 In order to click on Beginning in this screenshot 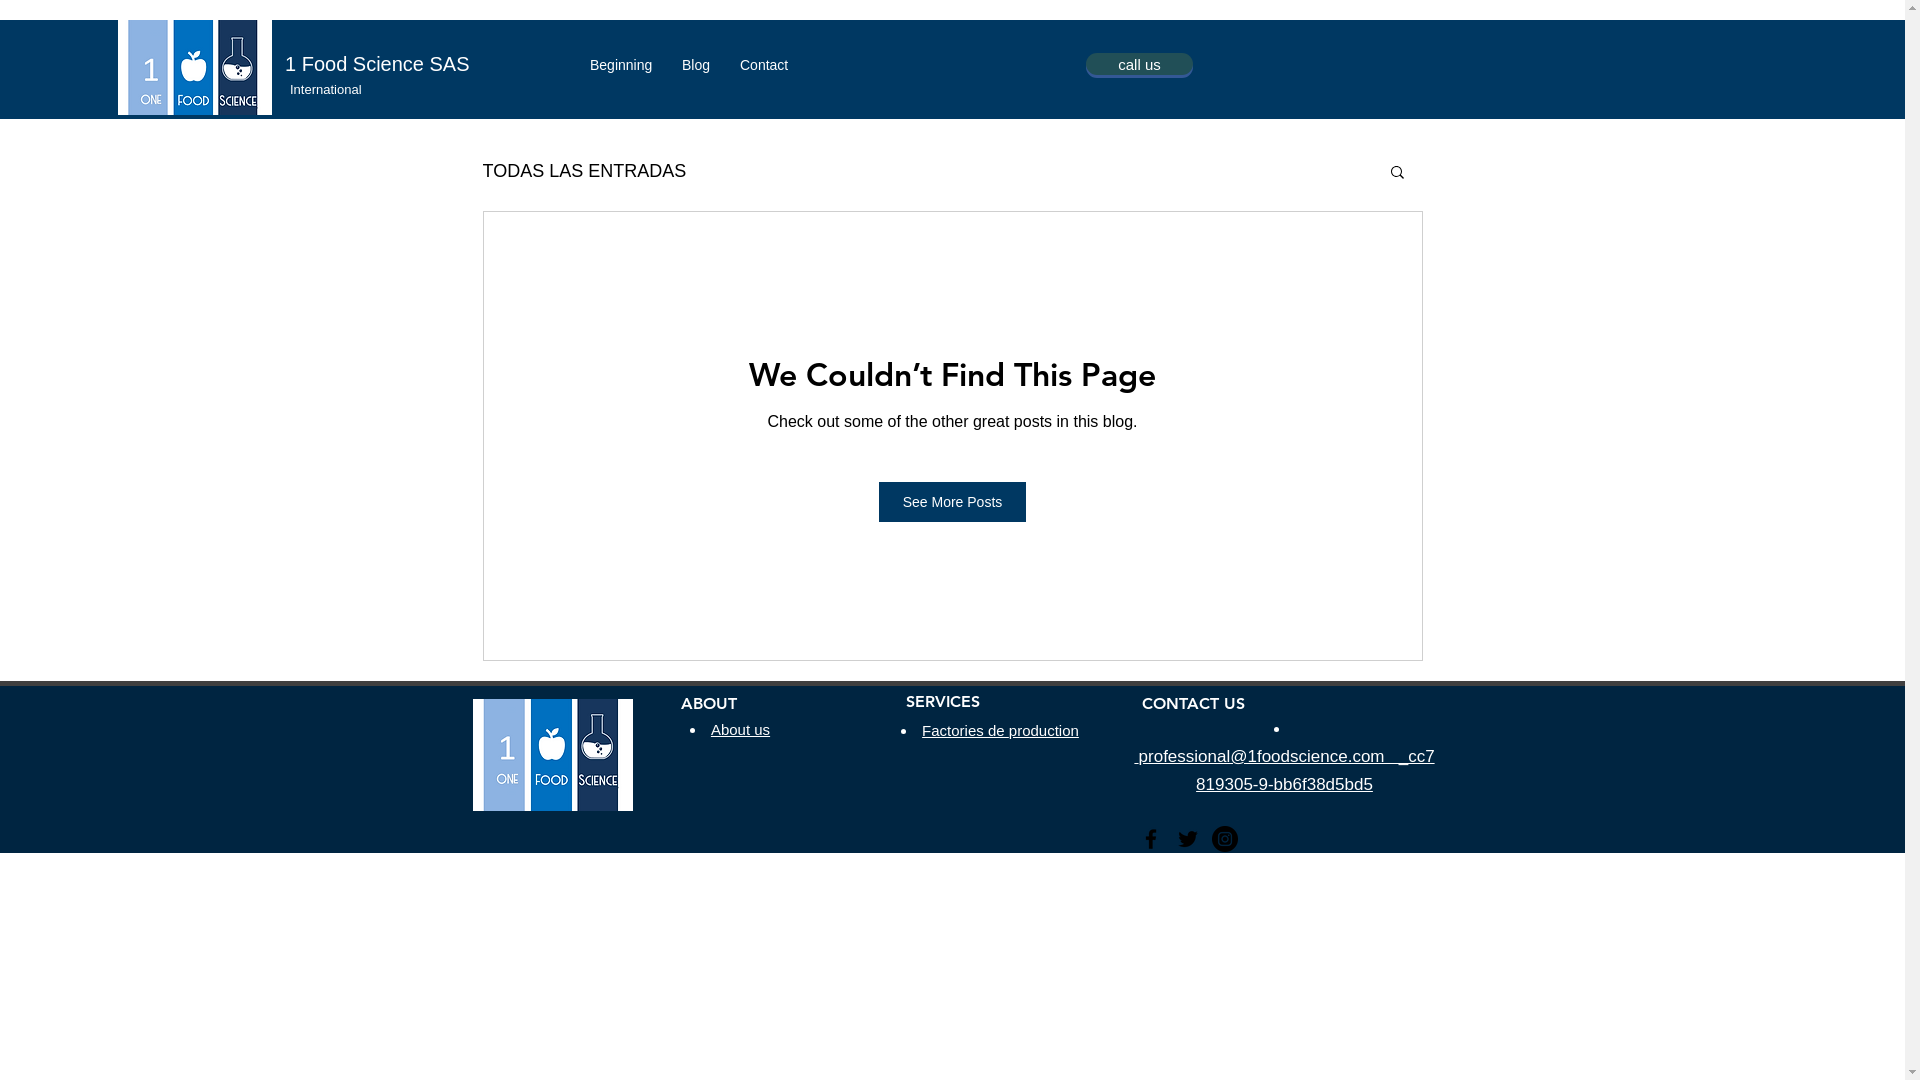, I will do `click(621, 66)`.